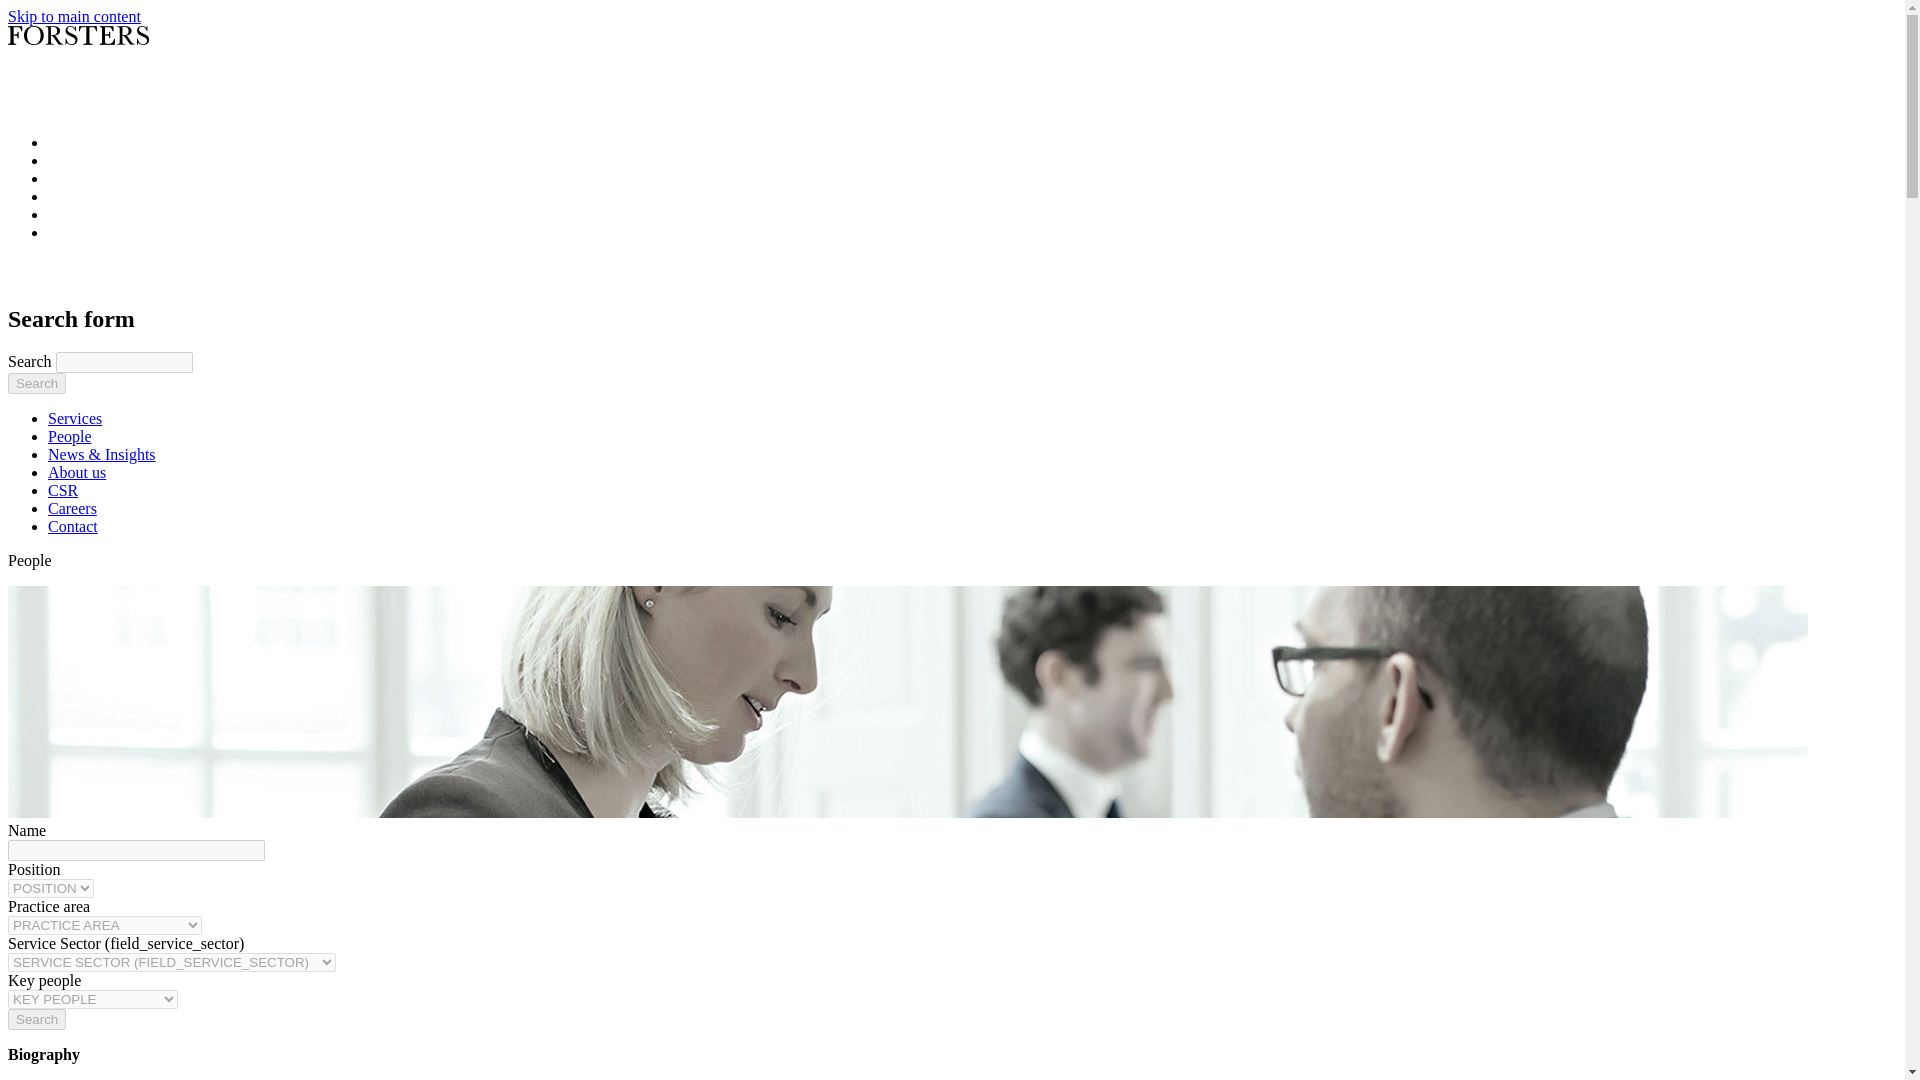 The height and width of the screenshot is (1080, 1920). I want to click on About us, so click(76, 472).